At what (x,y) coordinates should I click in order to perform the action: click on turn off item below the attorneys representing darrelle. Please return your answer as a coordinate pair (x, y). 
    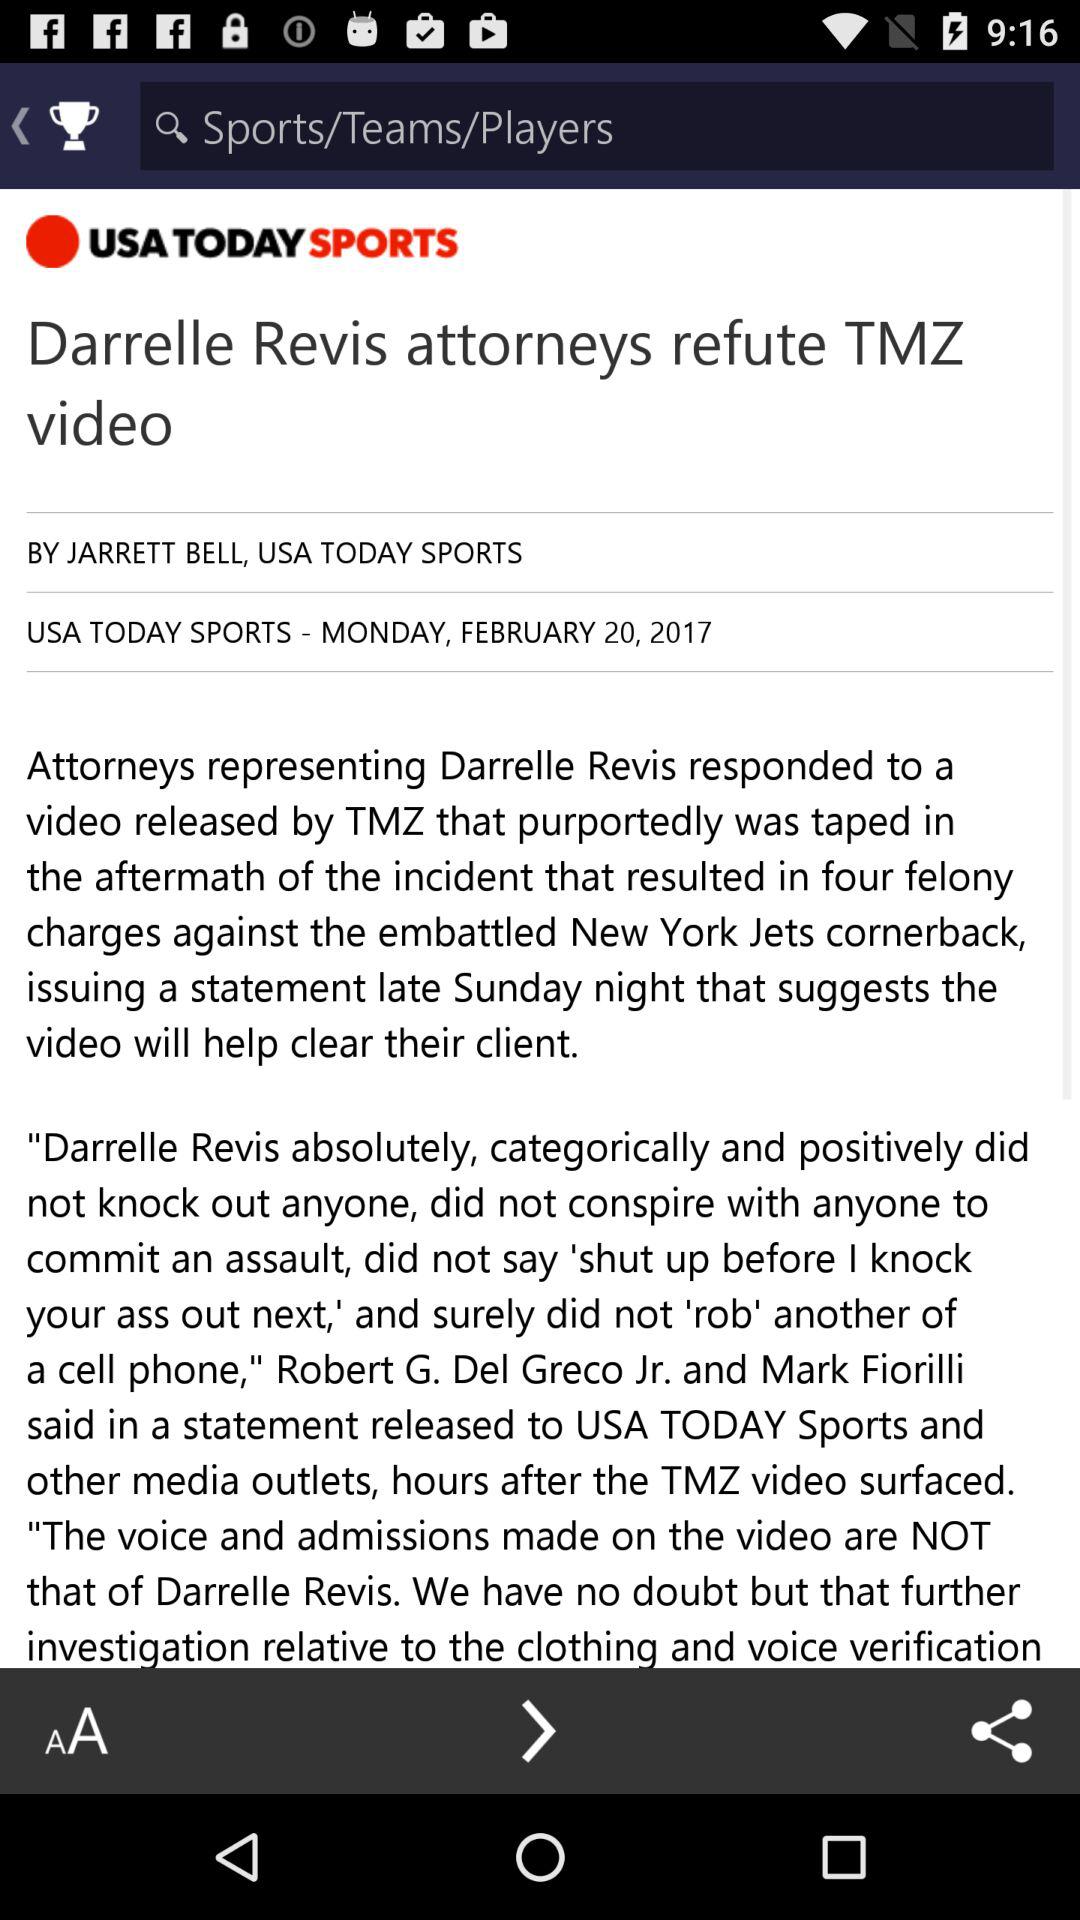
    Looking at the image, I should click on (539, 1730).